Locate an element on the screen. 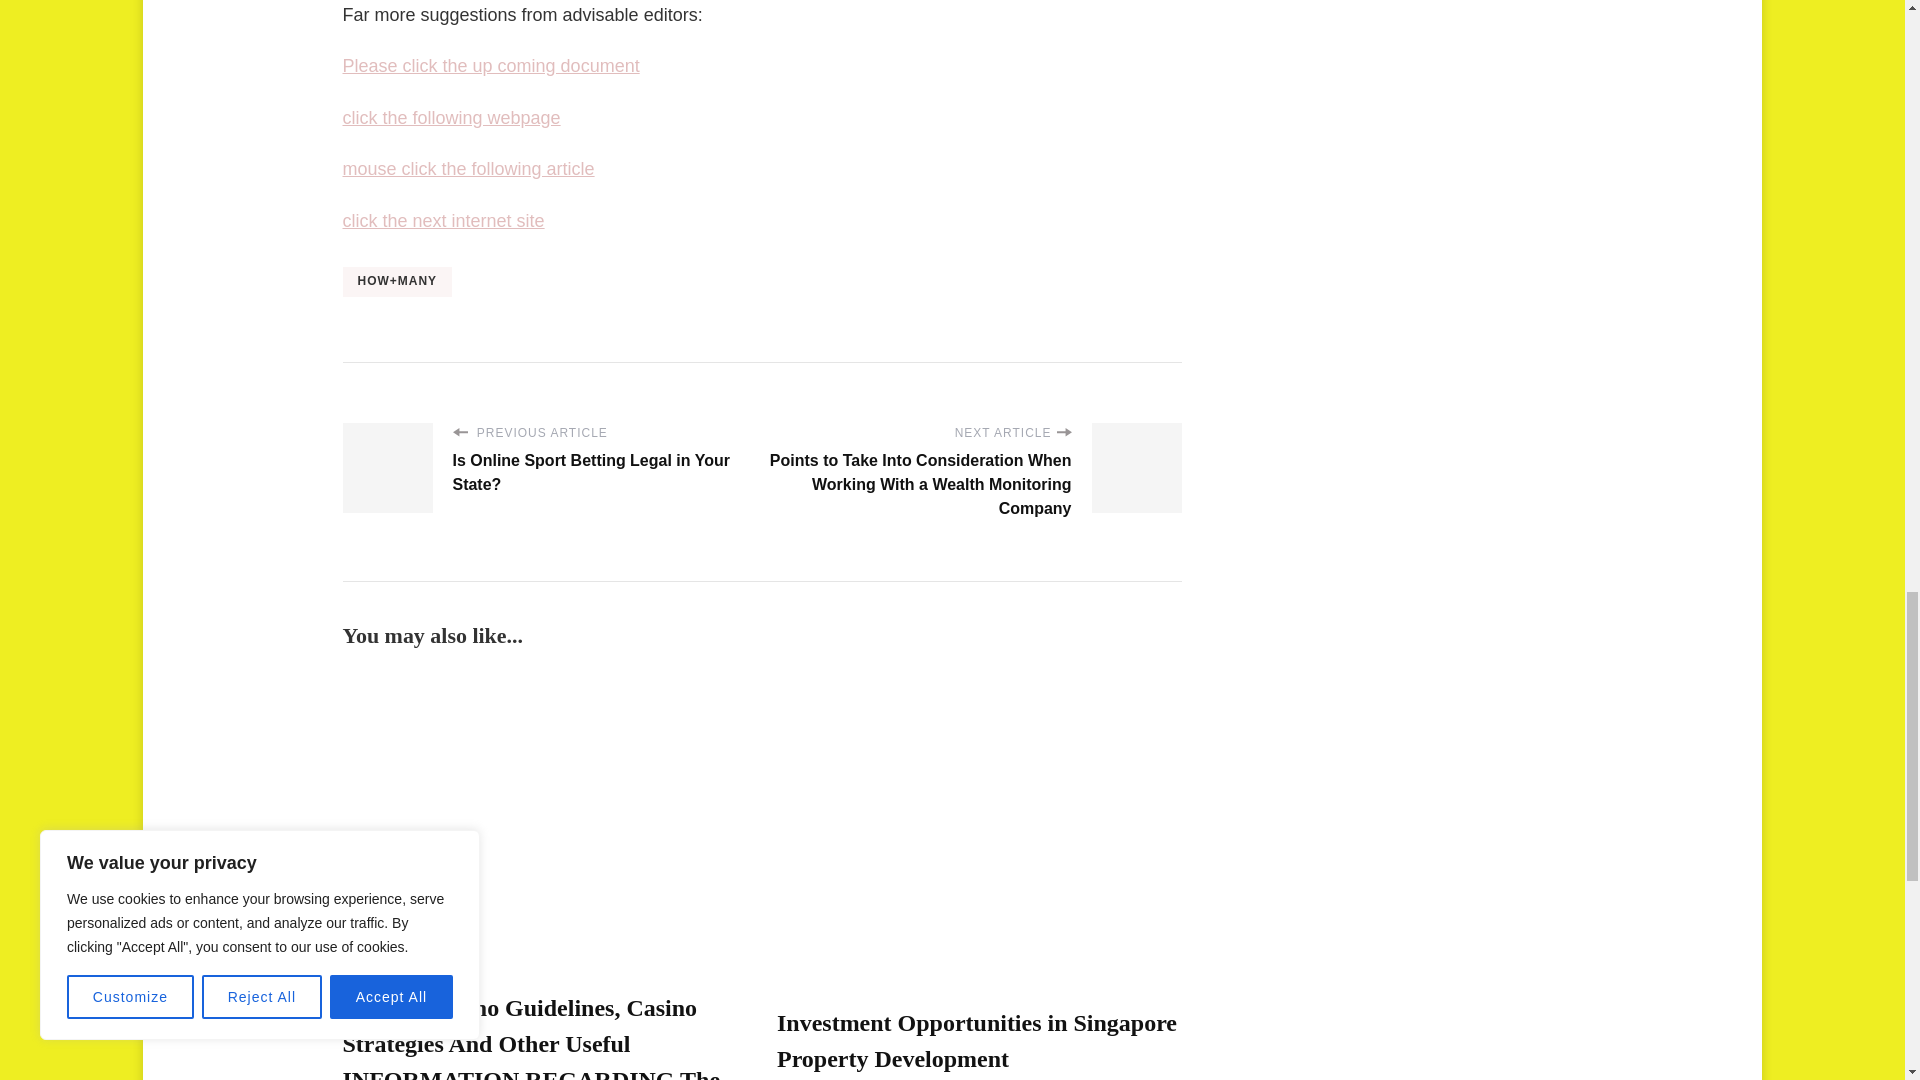  mouse click the following article is located at coordinates (467, 168).